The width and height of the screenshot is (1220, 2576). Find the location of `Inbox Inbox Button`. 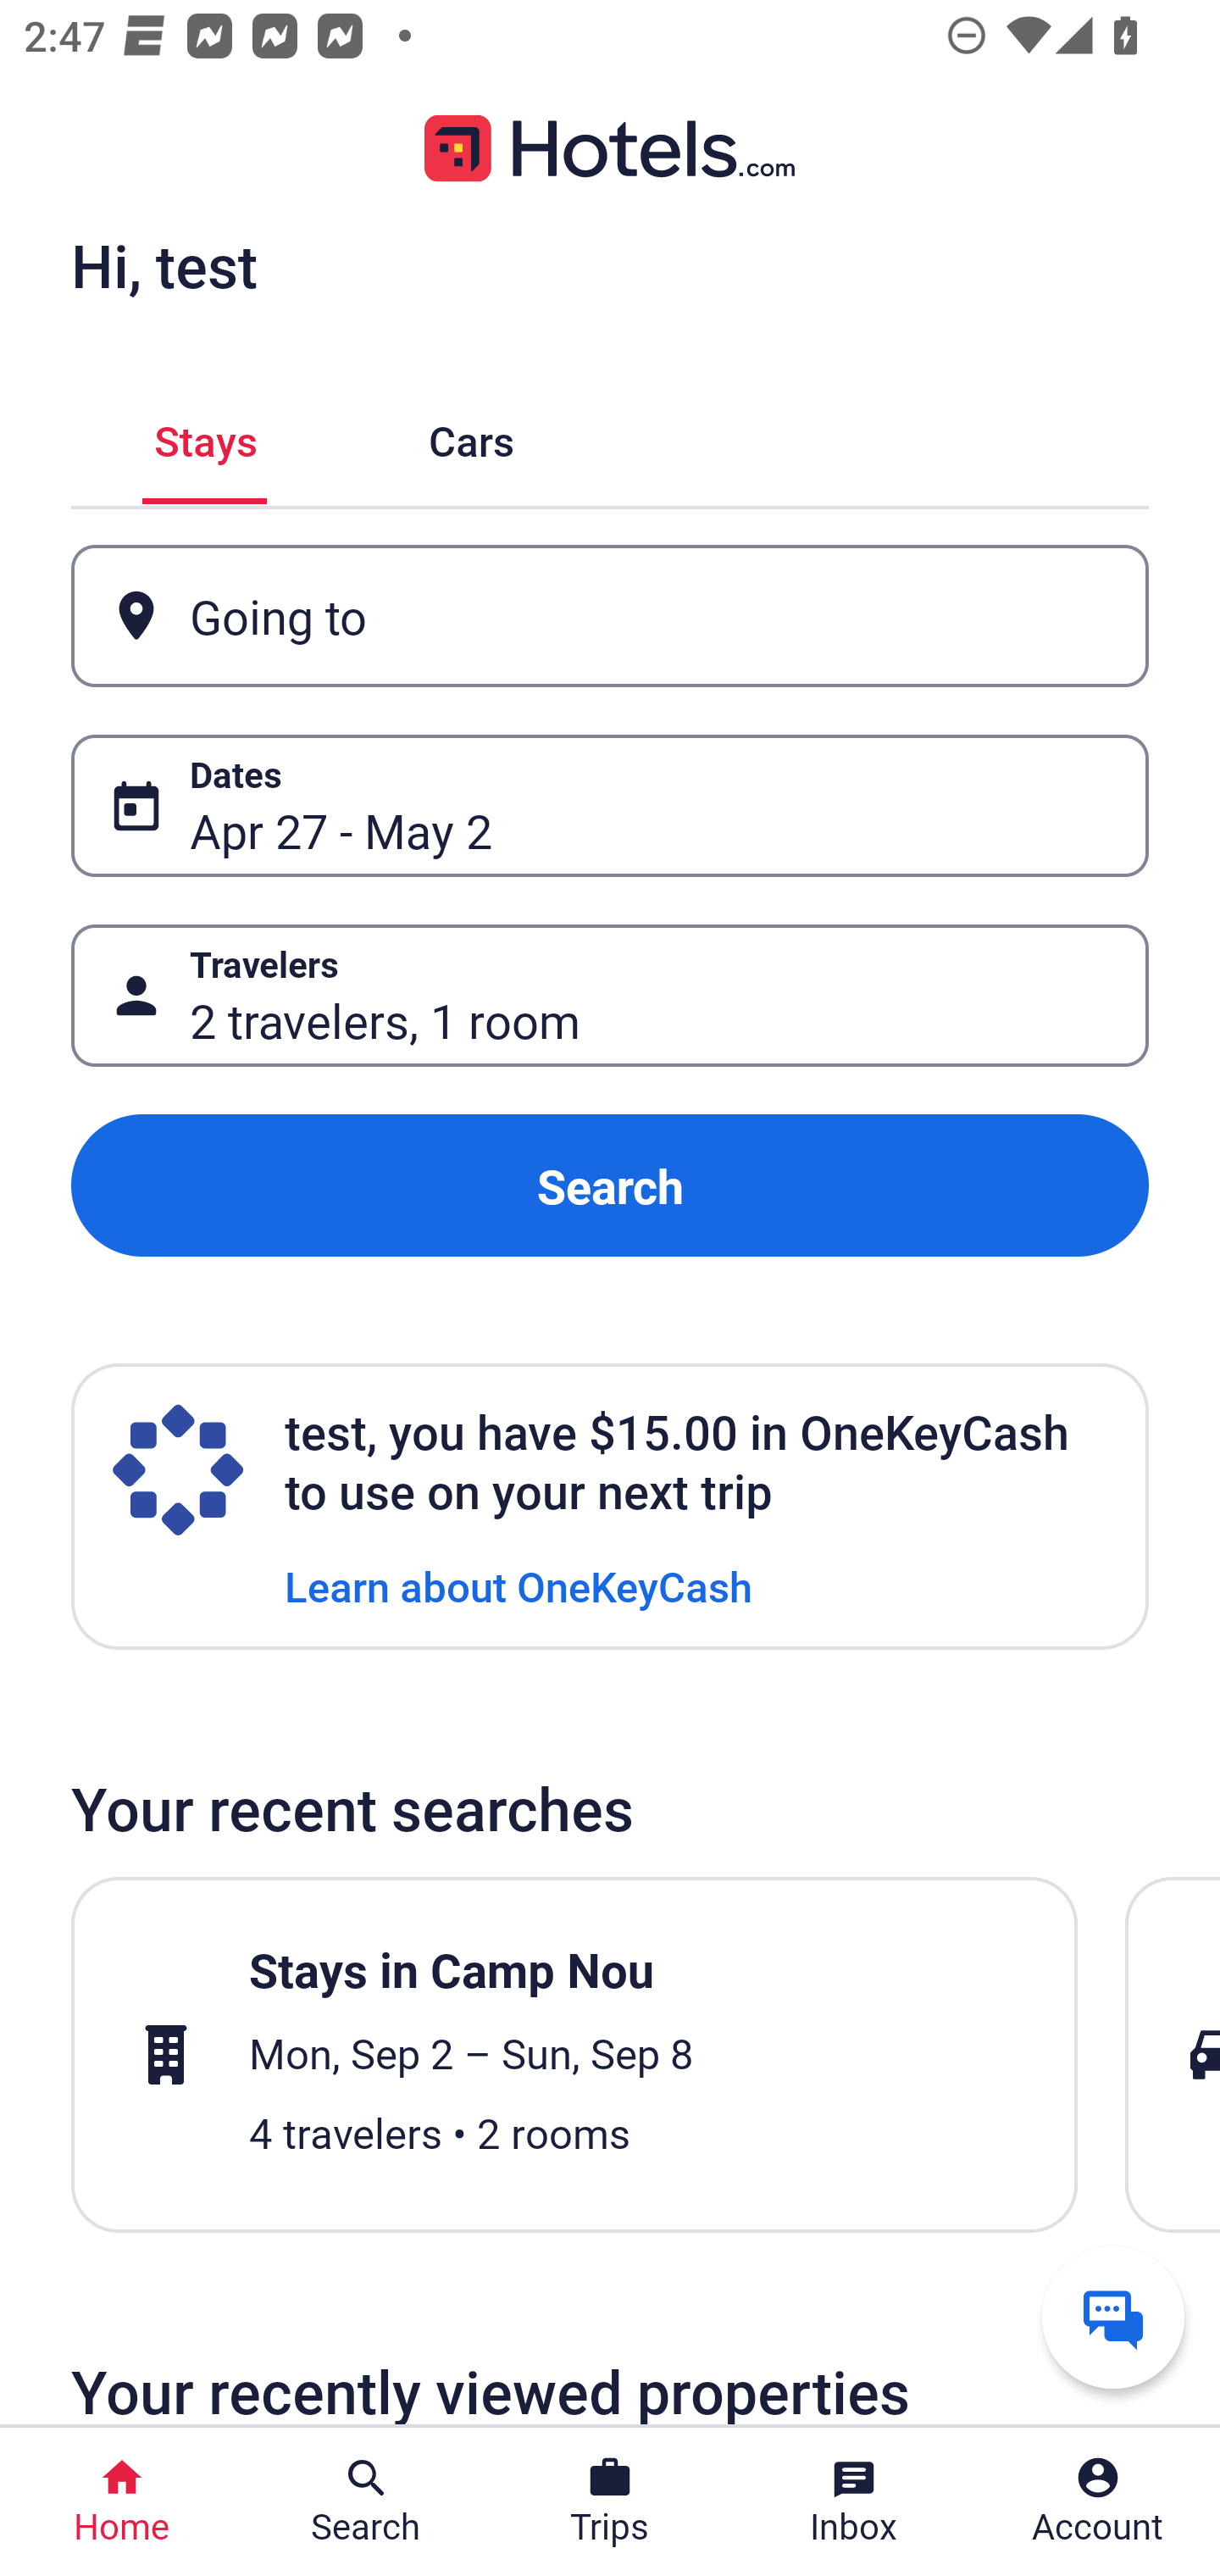

Inbox Inbox Button is located at coordinates (854, 2501).